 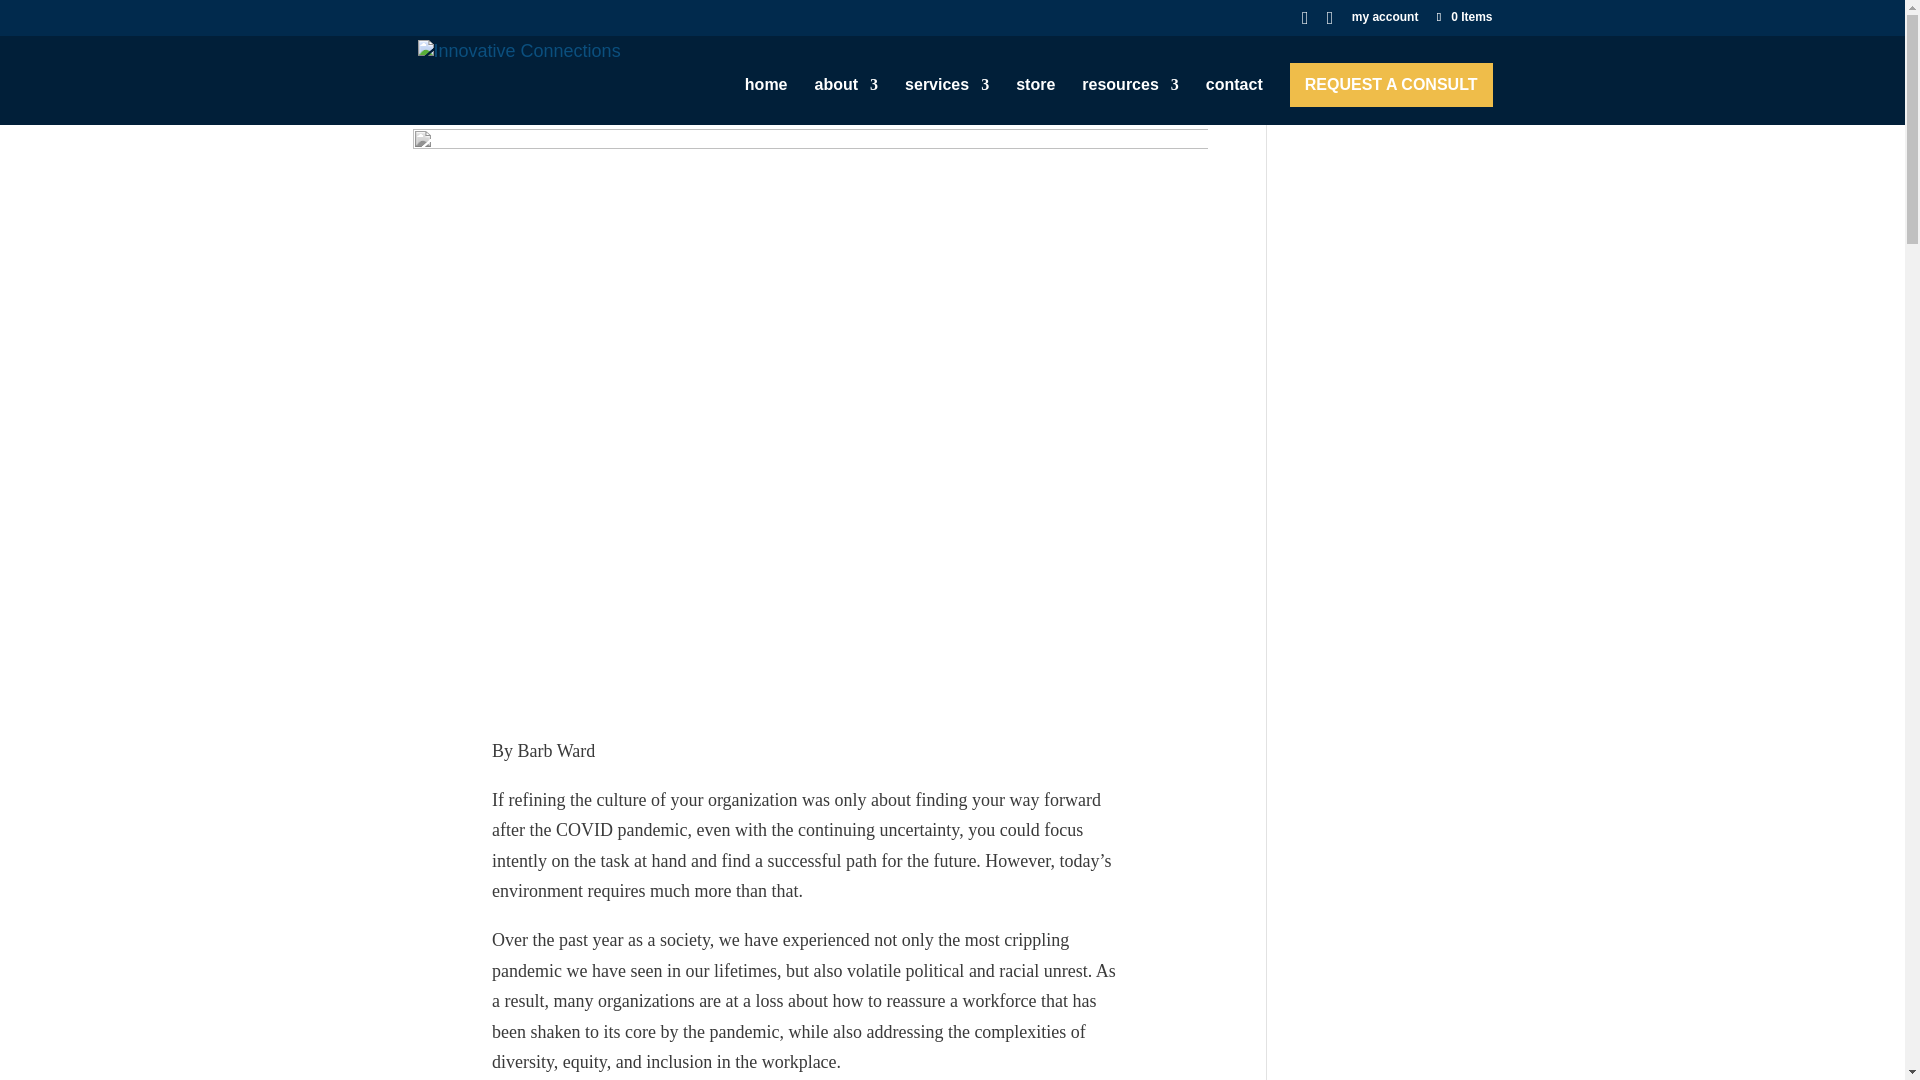 What do you see at coordinates (1392, 84) in the screenshot?
I see `REQUEST A CONSULT` at bounding box center [1392, 84].